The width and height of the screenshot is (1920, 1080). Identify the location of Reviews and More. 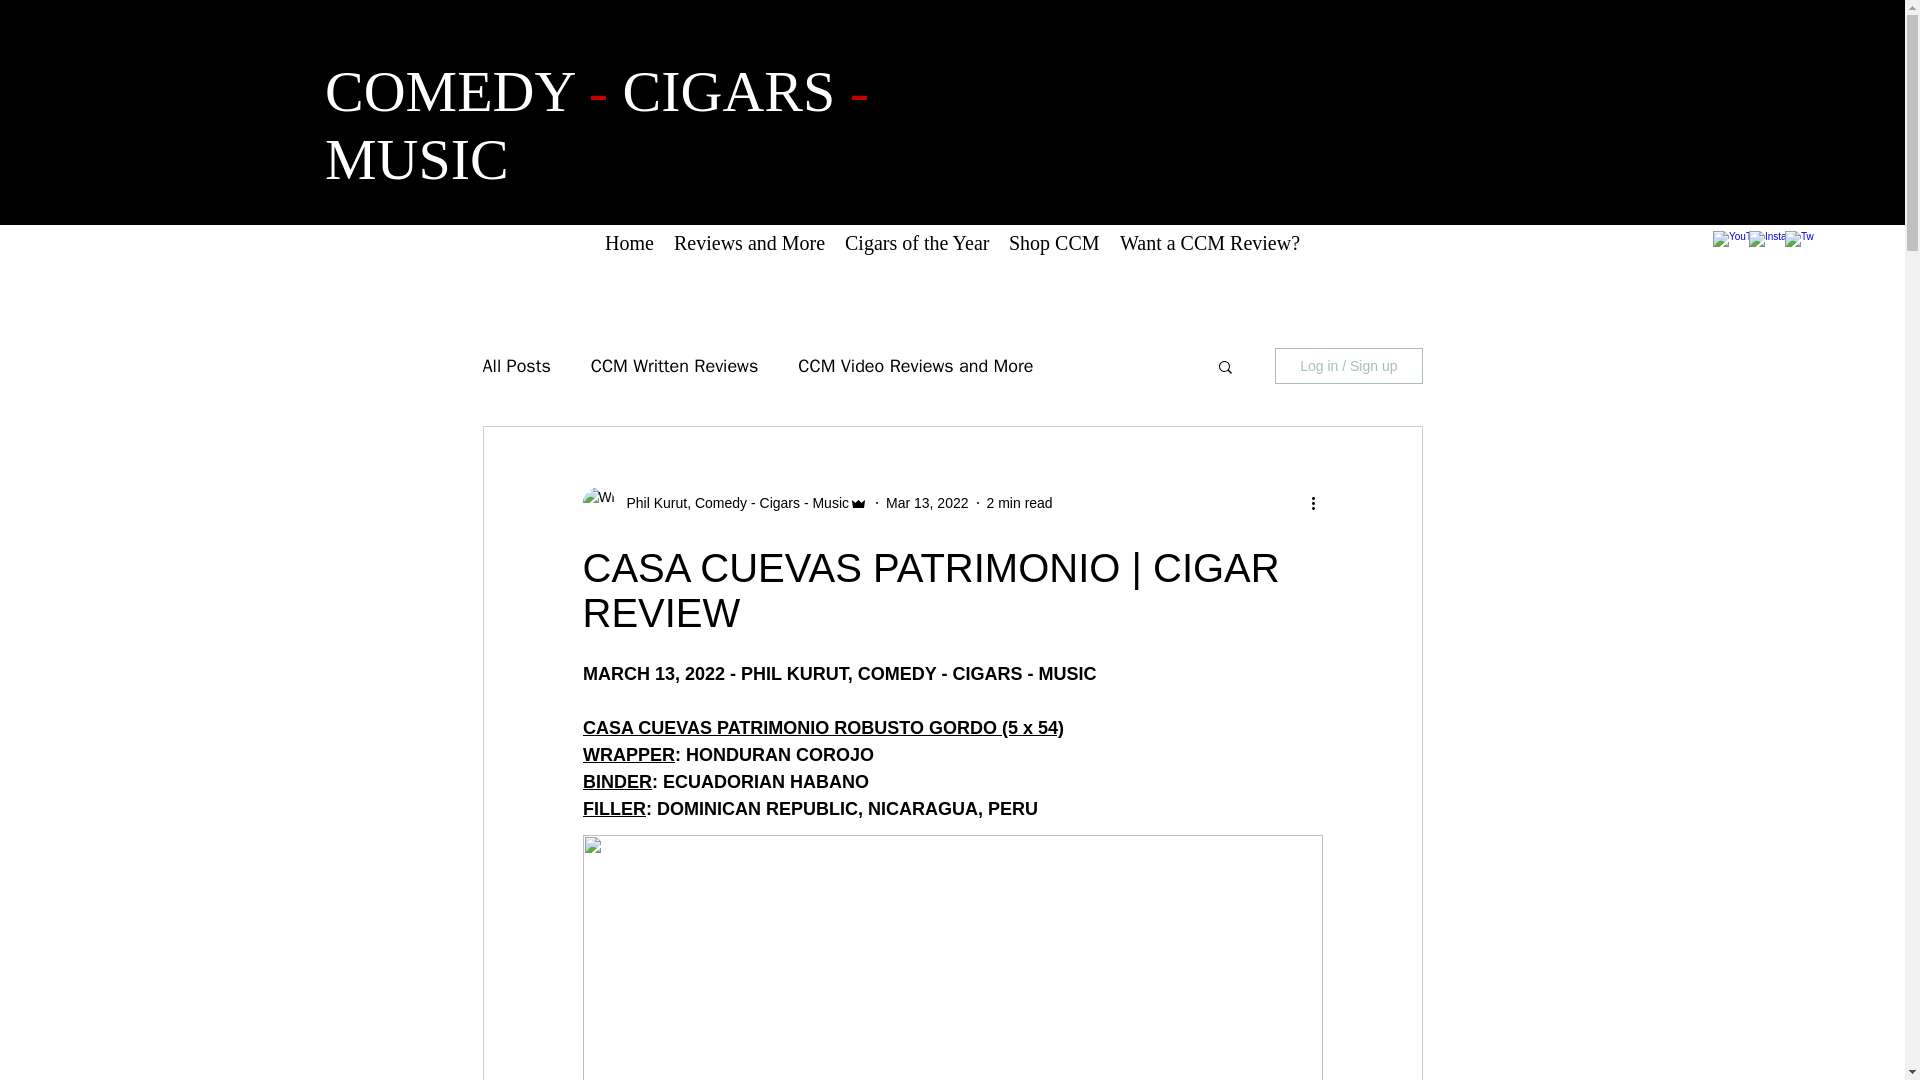
(750, 242).